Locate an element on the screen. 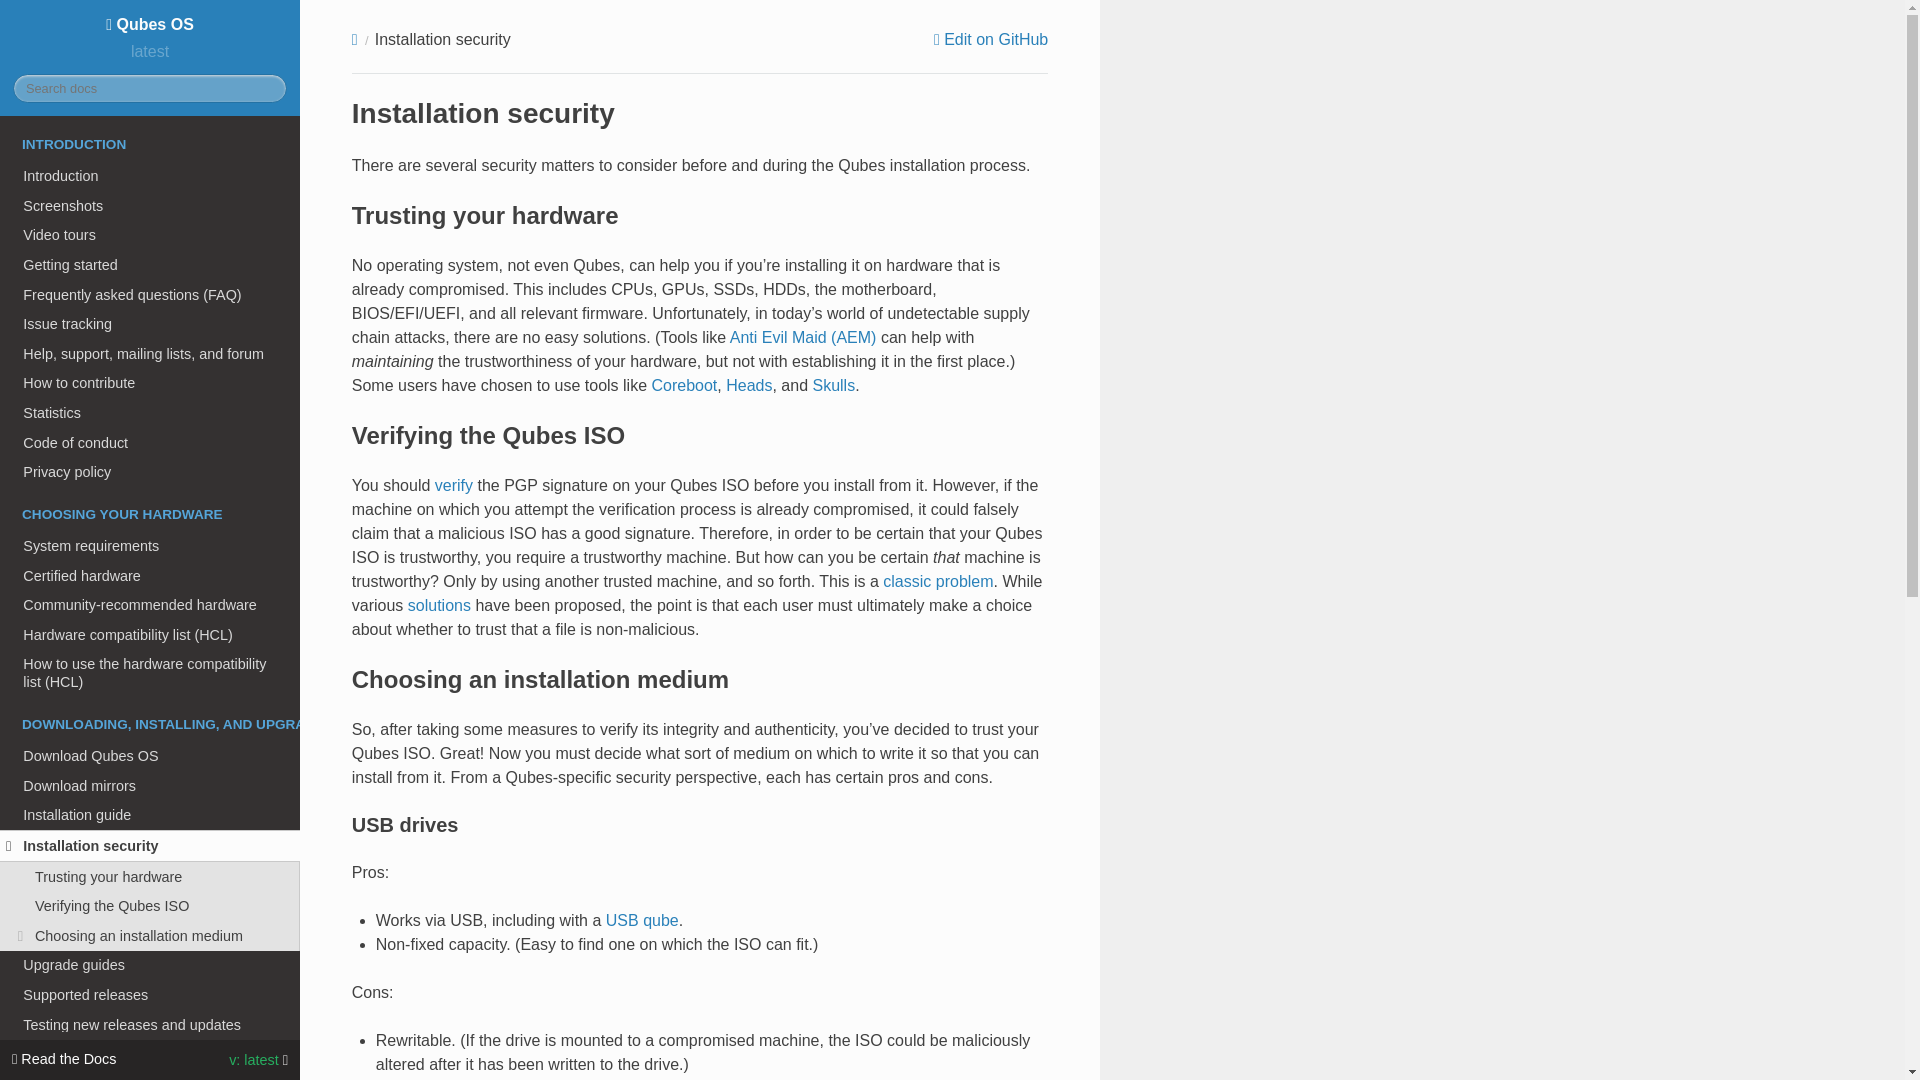 The width and height of the screenshot is (1920, 1080). Trusting your hardware is located at coordinates (150, 876).